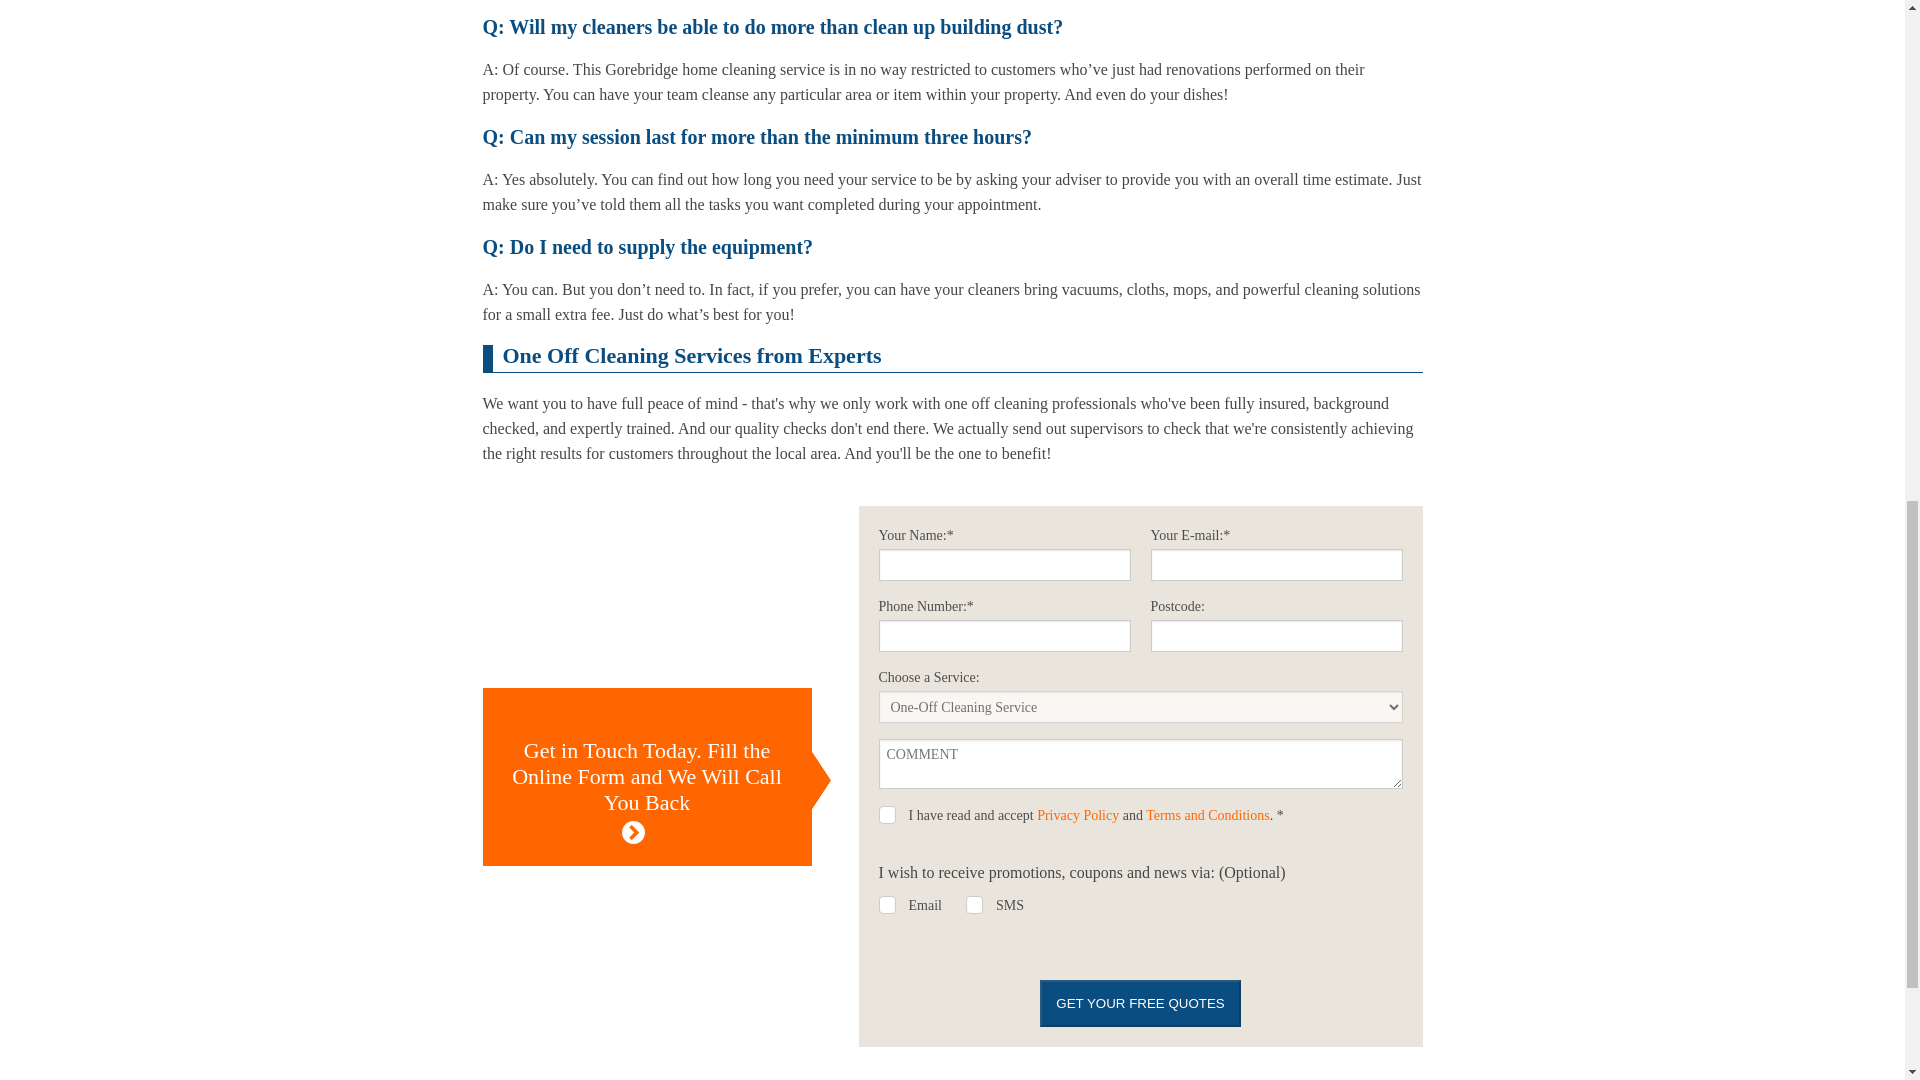 The image size is (1920, 1080). I want to click on Privacy Policy, so click(1078, 814).